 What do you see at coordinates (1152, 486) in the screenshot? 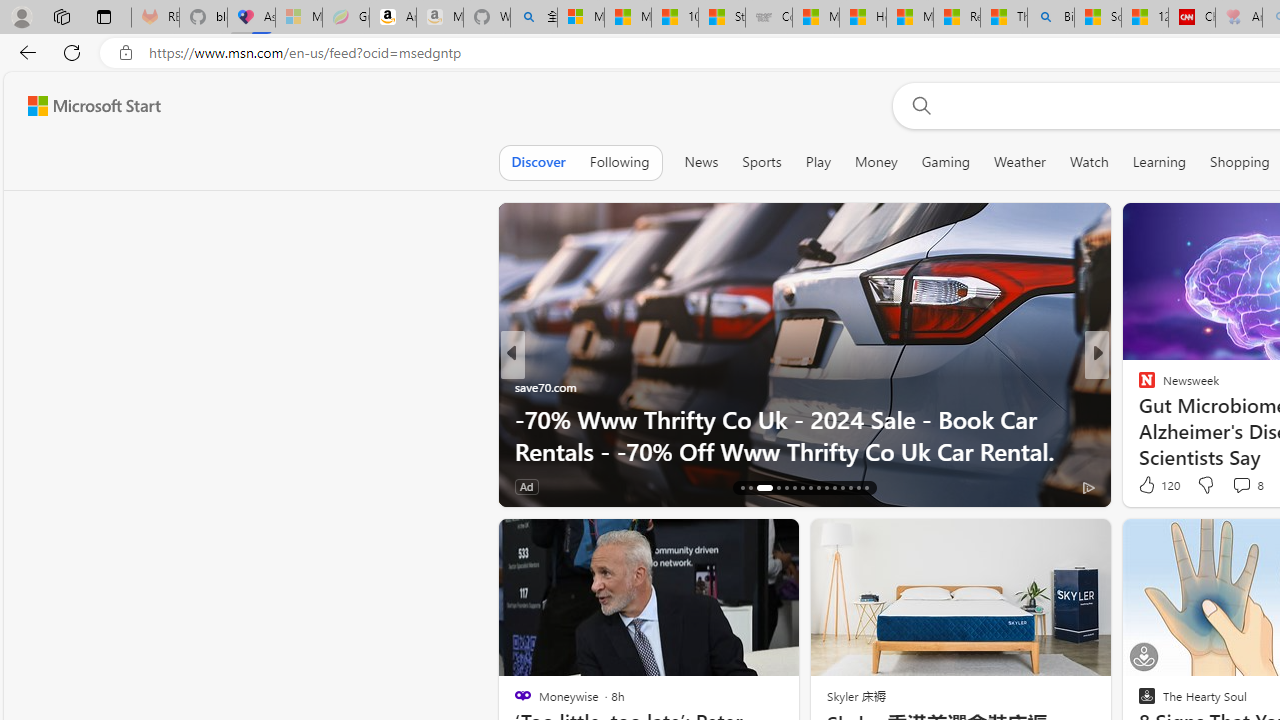
I see `259 Like` at bounding box center [1152, 486].